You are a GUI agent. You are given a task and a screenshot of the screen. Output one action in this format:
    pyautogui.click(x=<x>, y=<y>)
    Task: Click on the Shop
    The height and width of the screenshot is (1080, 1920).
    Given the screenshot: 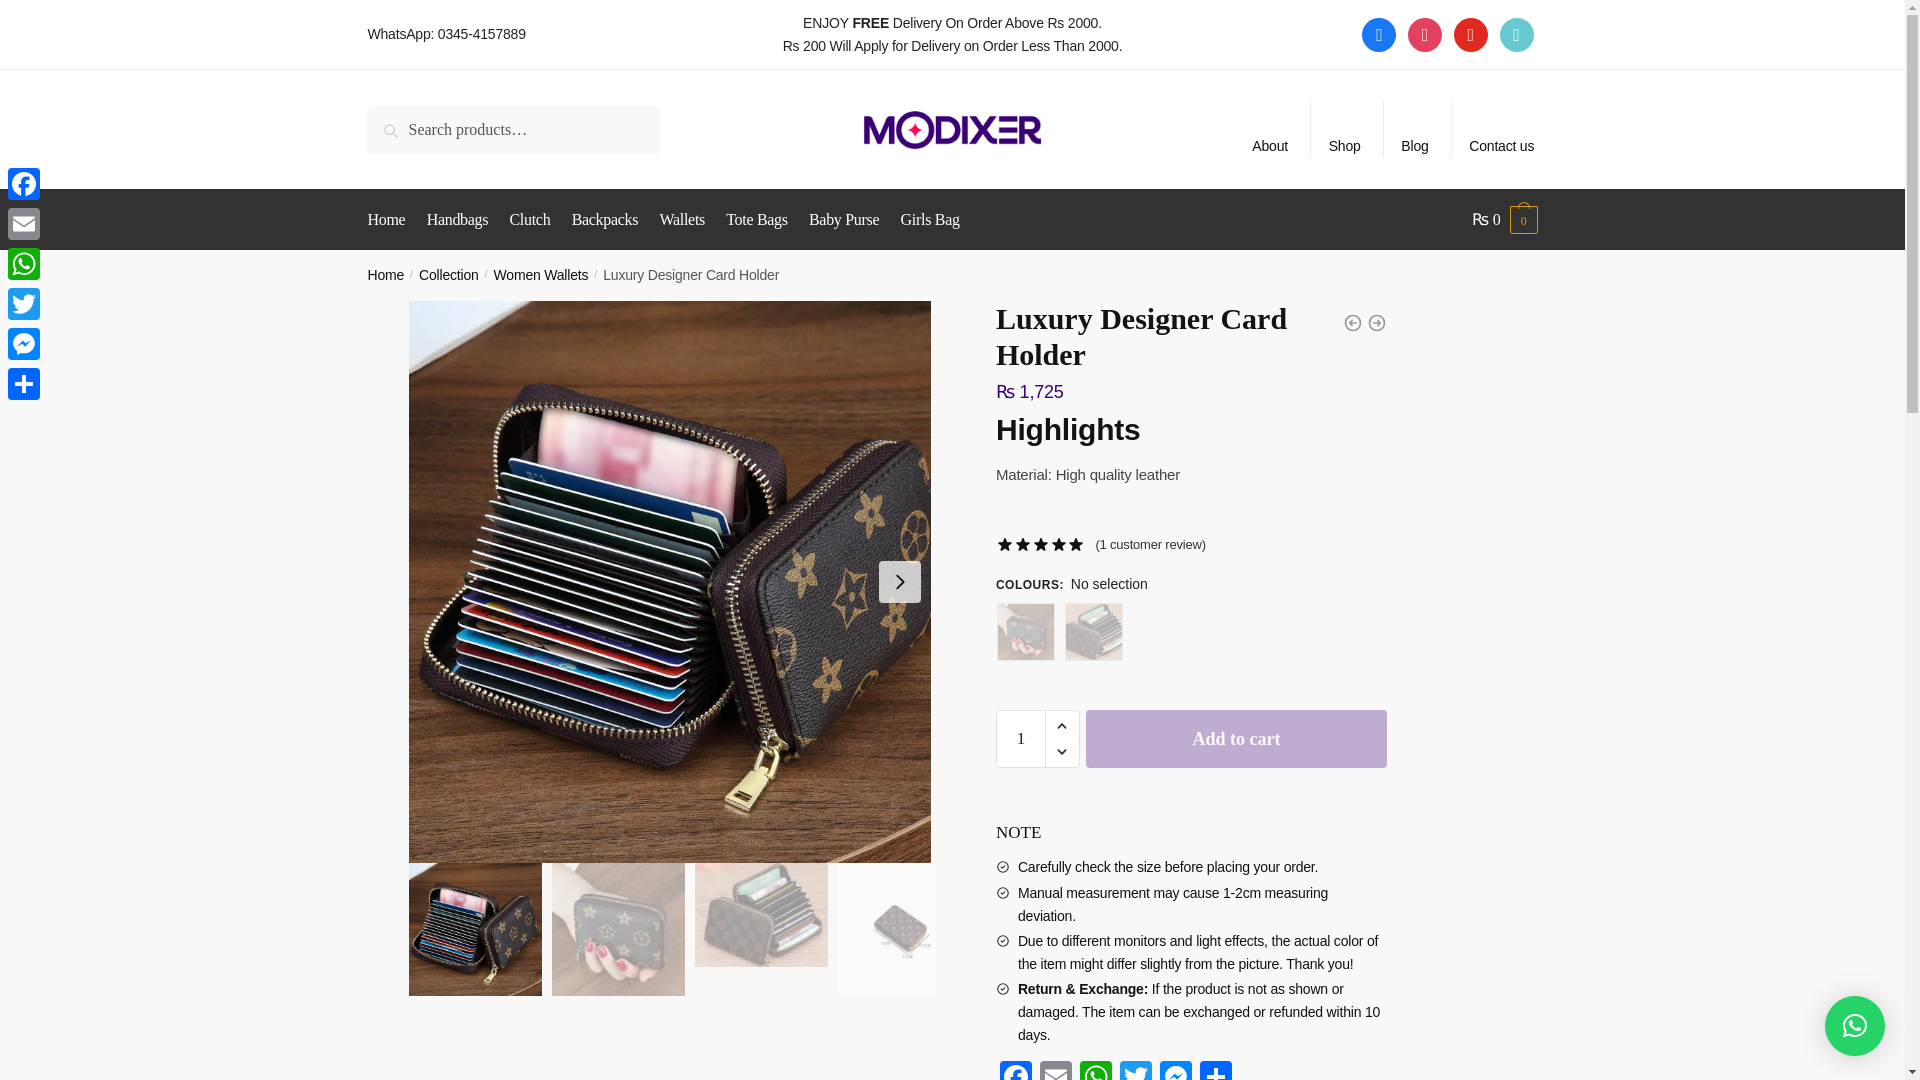 What is the action you would take?
    pyautogui.click(x=1344, y=128)
    